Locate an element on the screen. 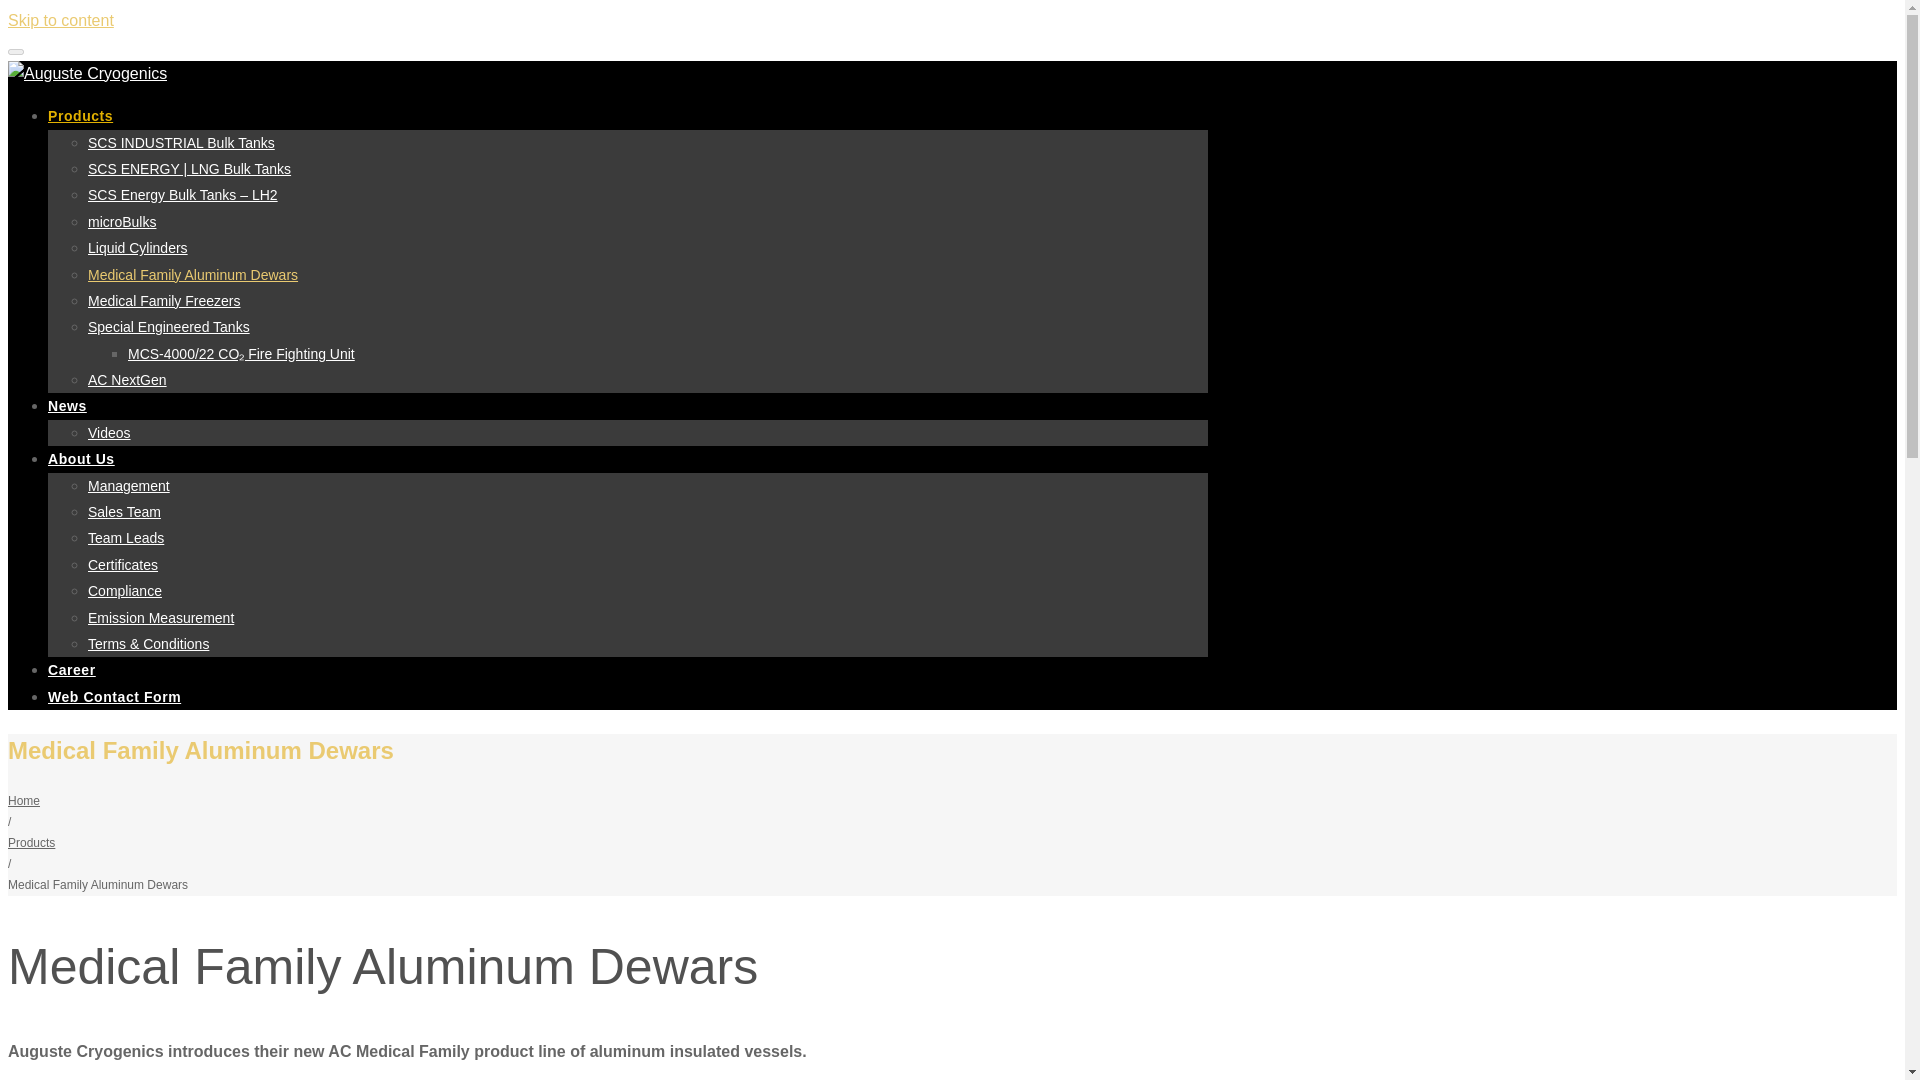 The image size is (1920, 1080). News is located at coordinates (67, 406).